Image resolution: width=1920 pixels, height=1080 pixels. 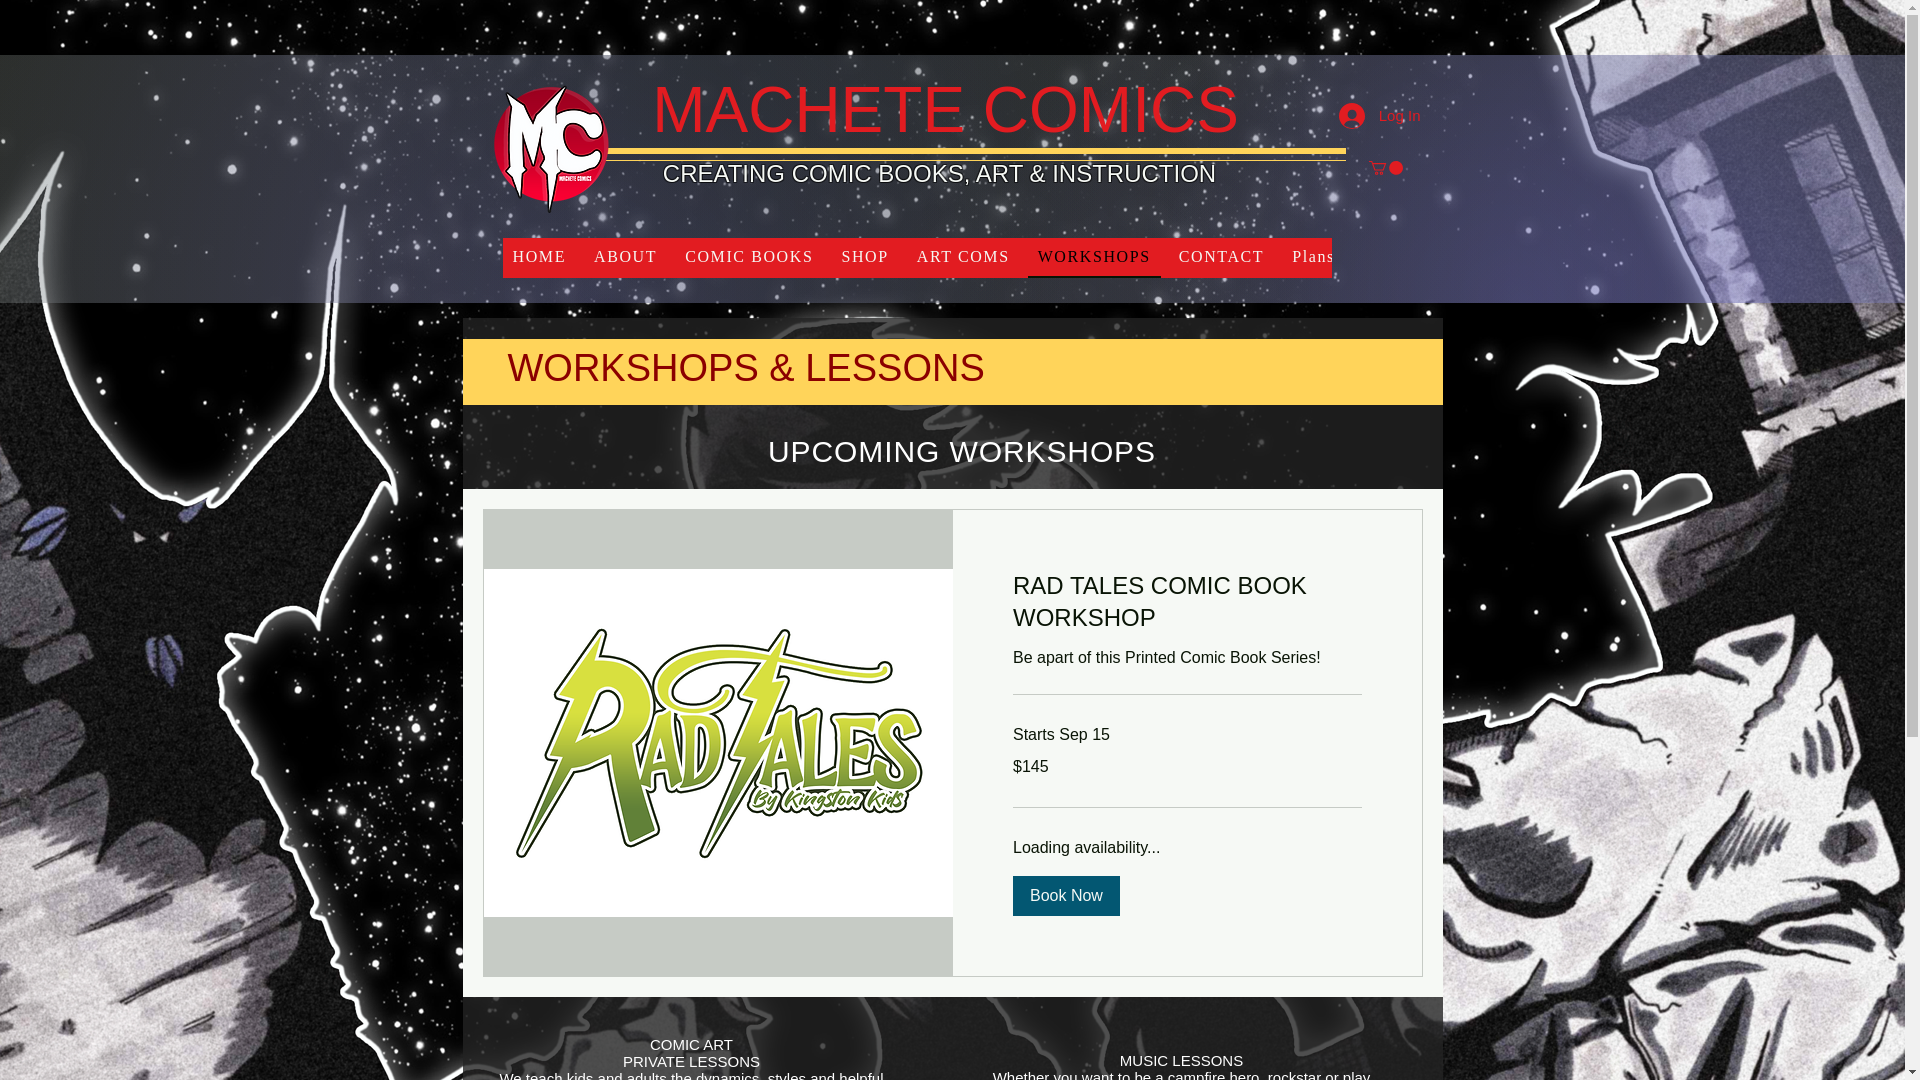 I want to click on RAD TALES COMIC BOOK WORKSHOP, so click(x=1186, y=602).